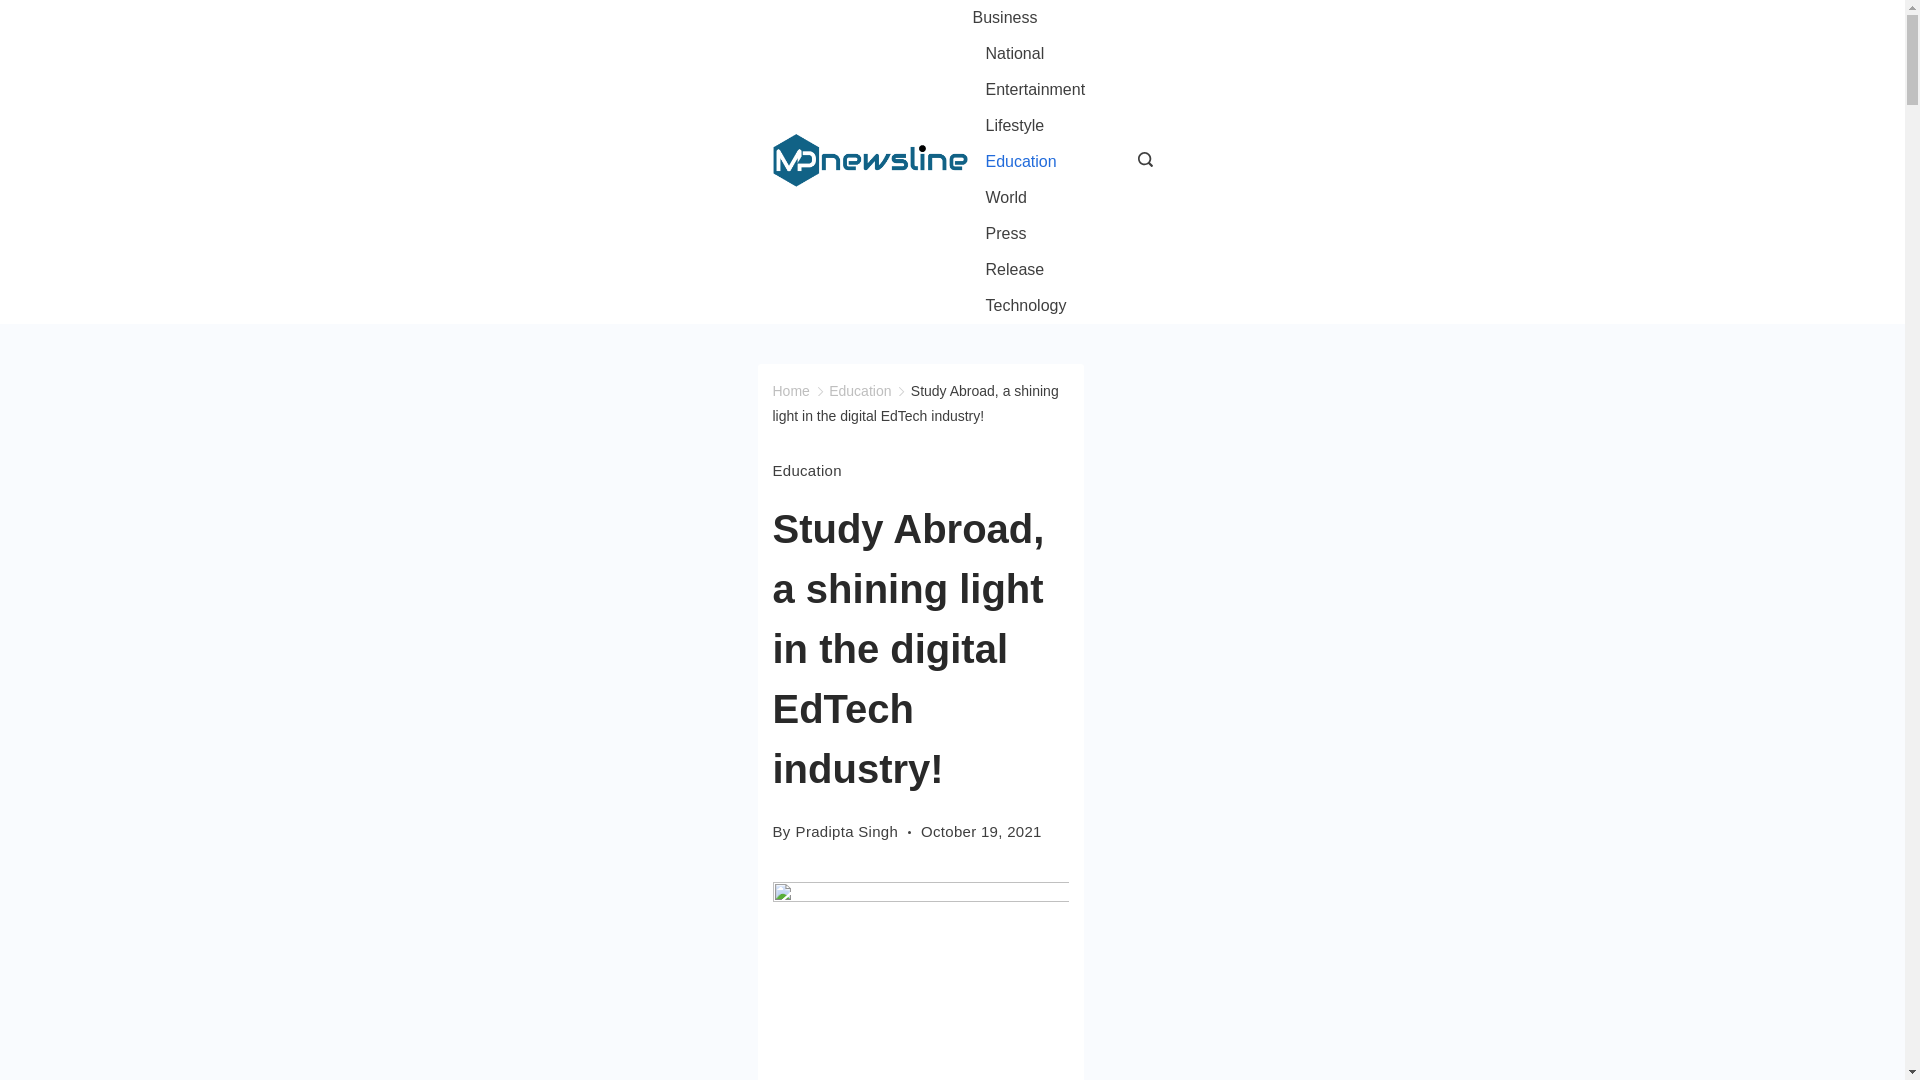  What do you see at coordinates (860, 390) in the screenshot?
I see `Education` at bounding box center [860, 390].